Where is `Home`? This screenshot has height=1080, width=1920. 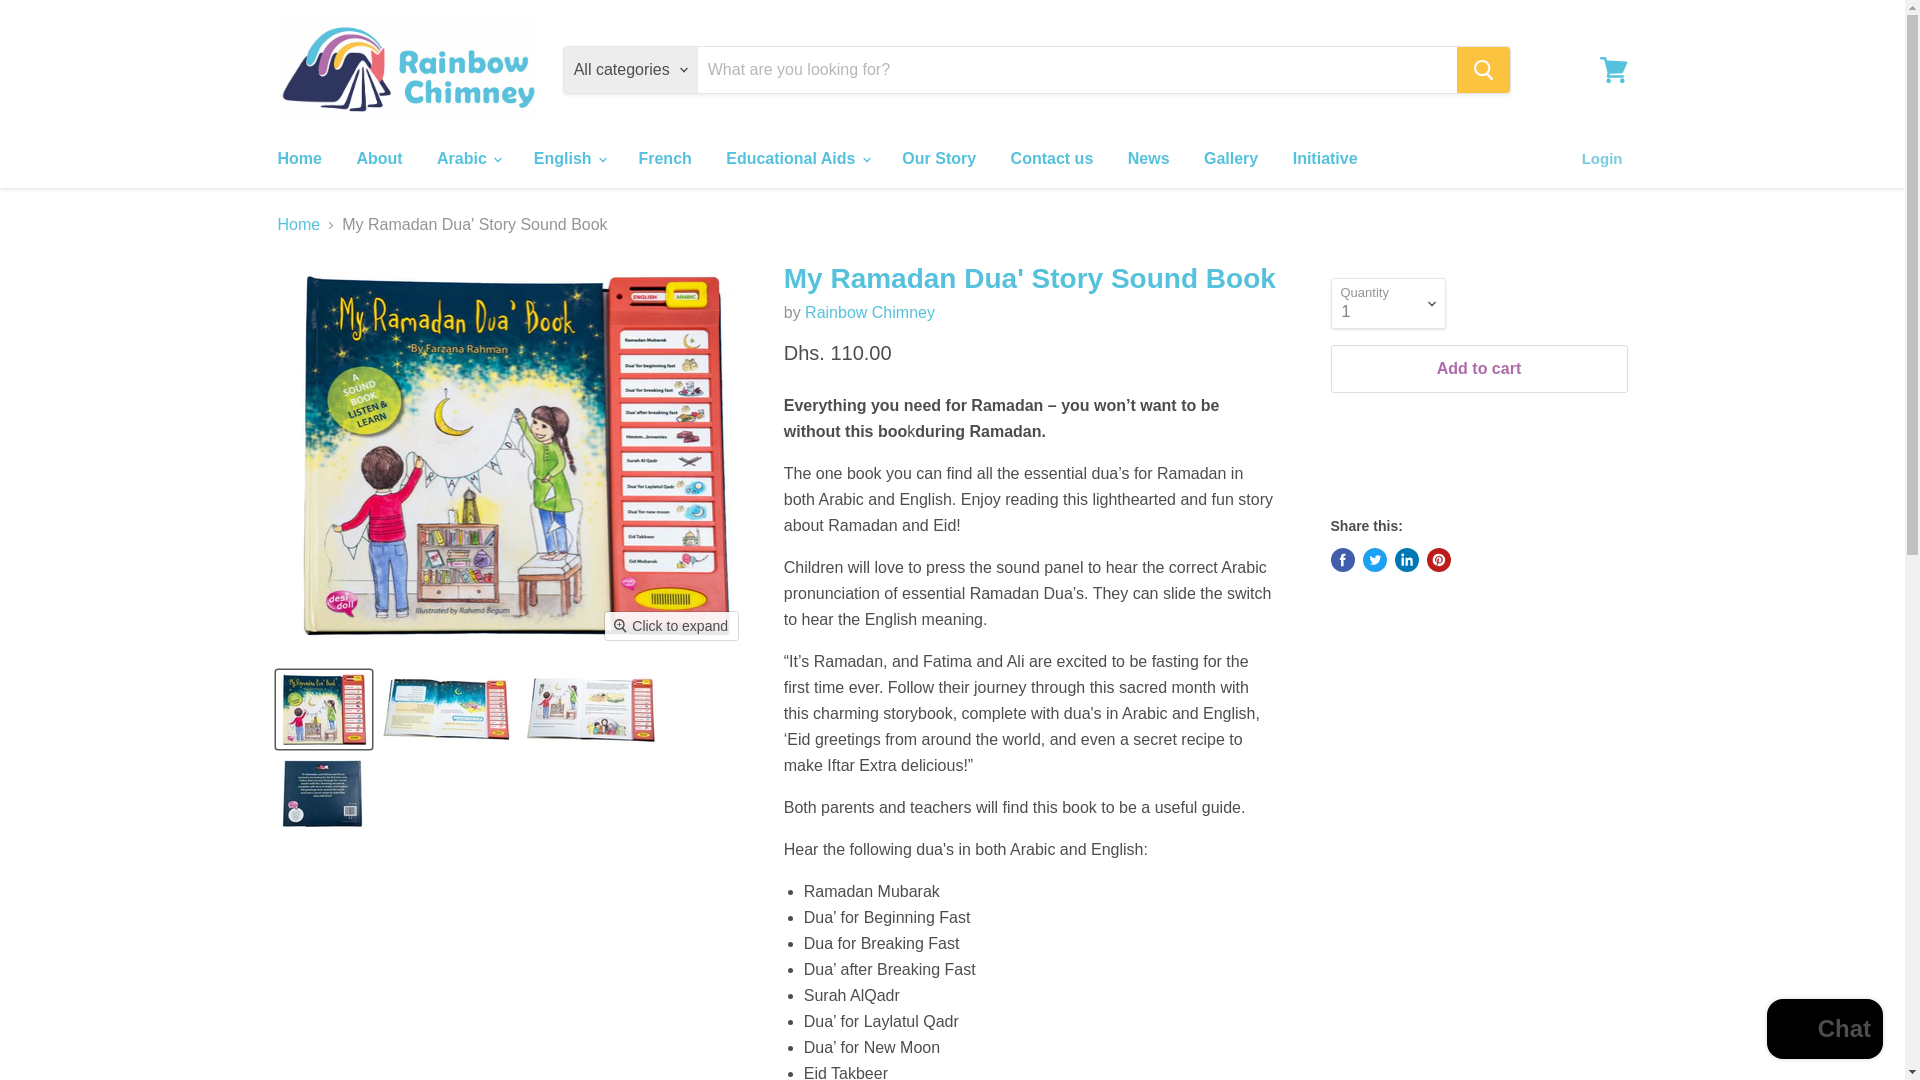 Home is located at coordinates (298, 159).